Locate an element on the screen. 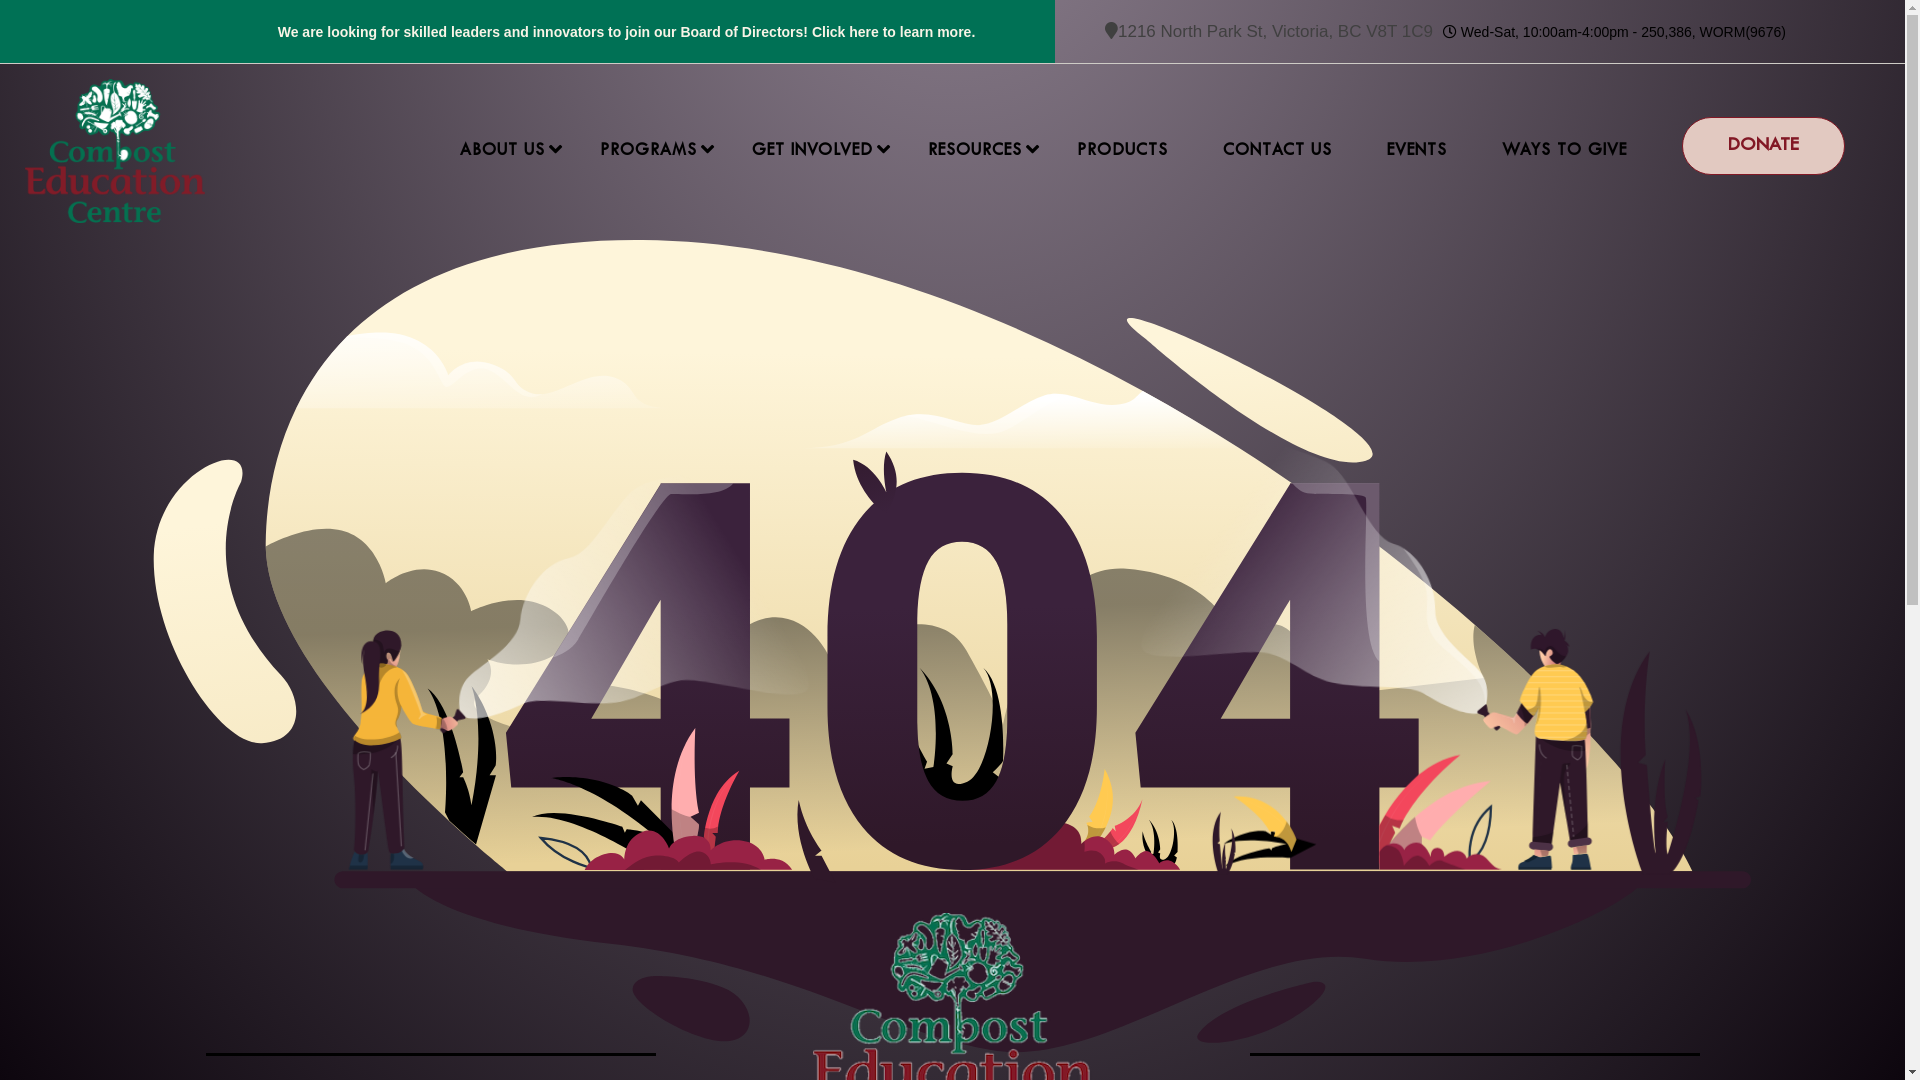 The height and width of the screenshot is (1080, 1920). WAYS TO GIVE is located at coordinates (1564, 151).